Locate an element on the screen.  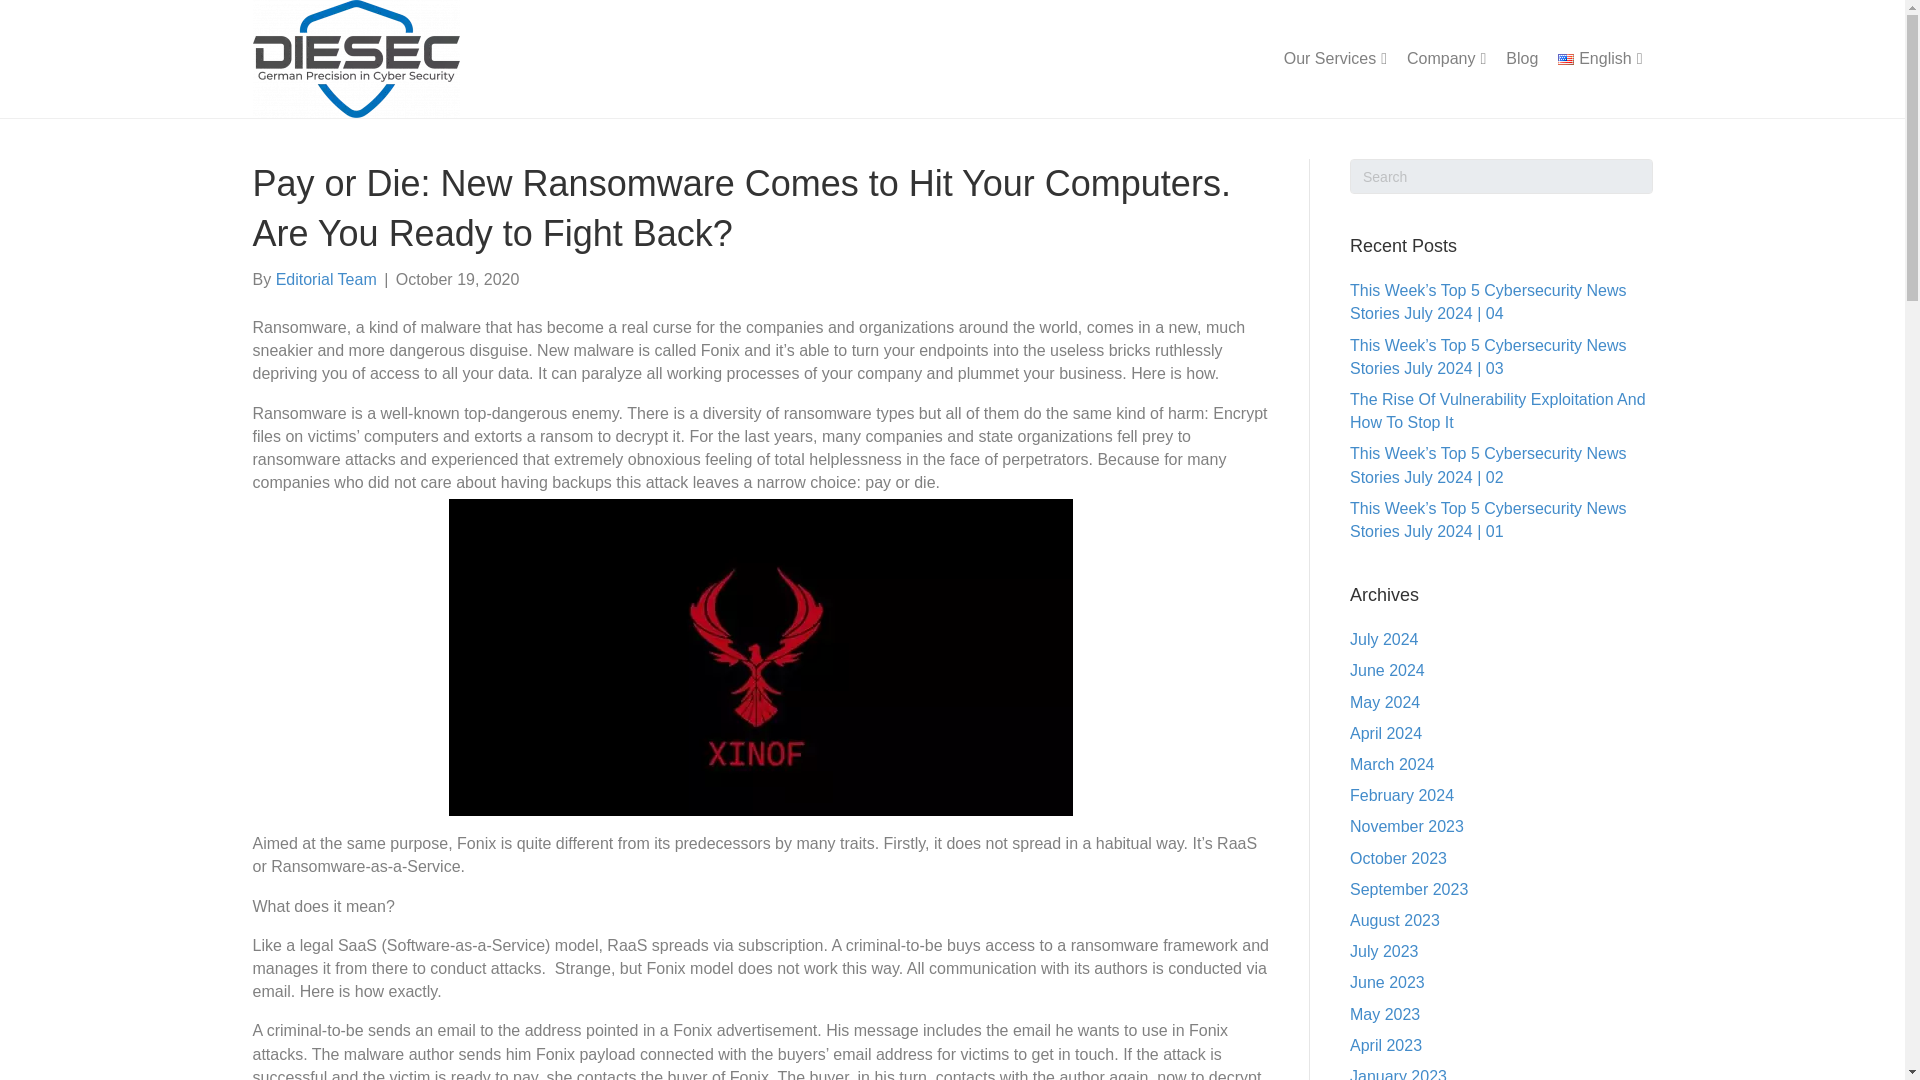
June 2024 is located at coordinates (1386, 670).